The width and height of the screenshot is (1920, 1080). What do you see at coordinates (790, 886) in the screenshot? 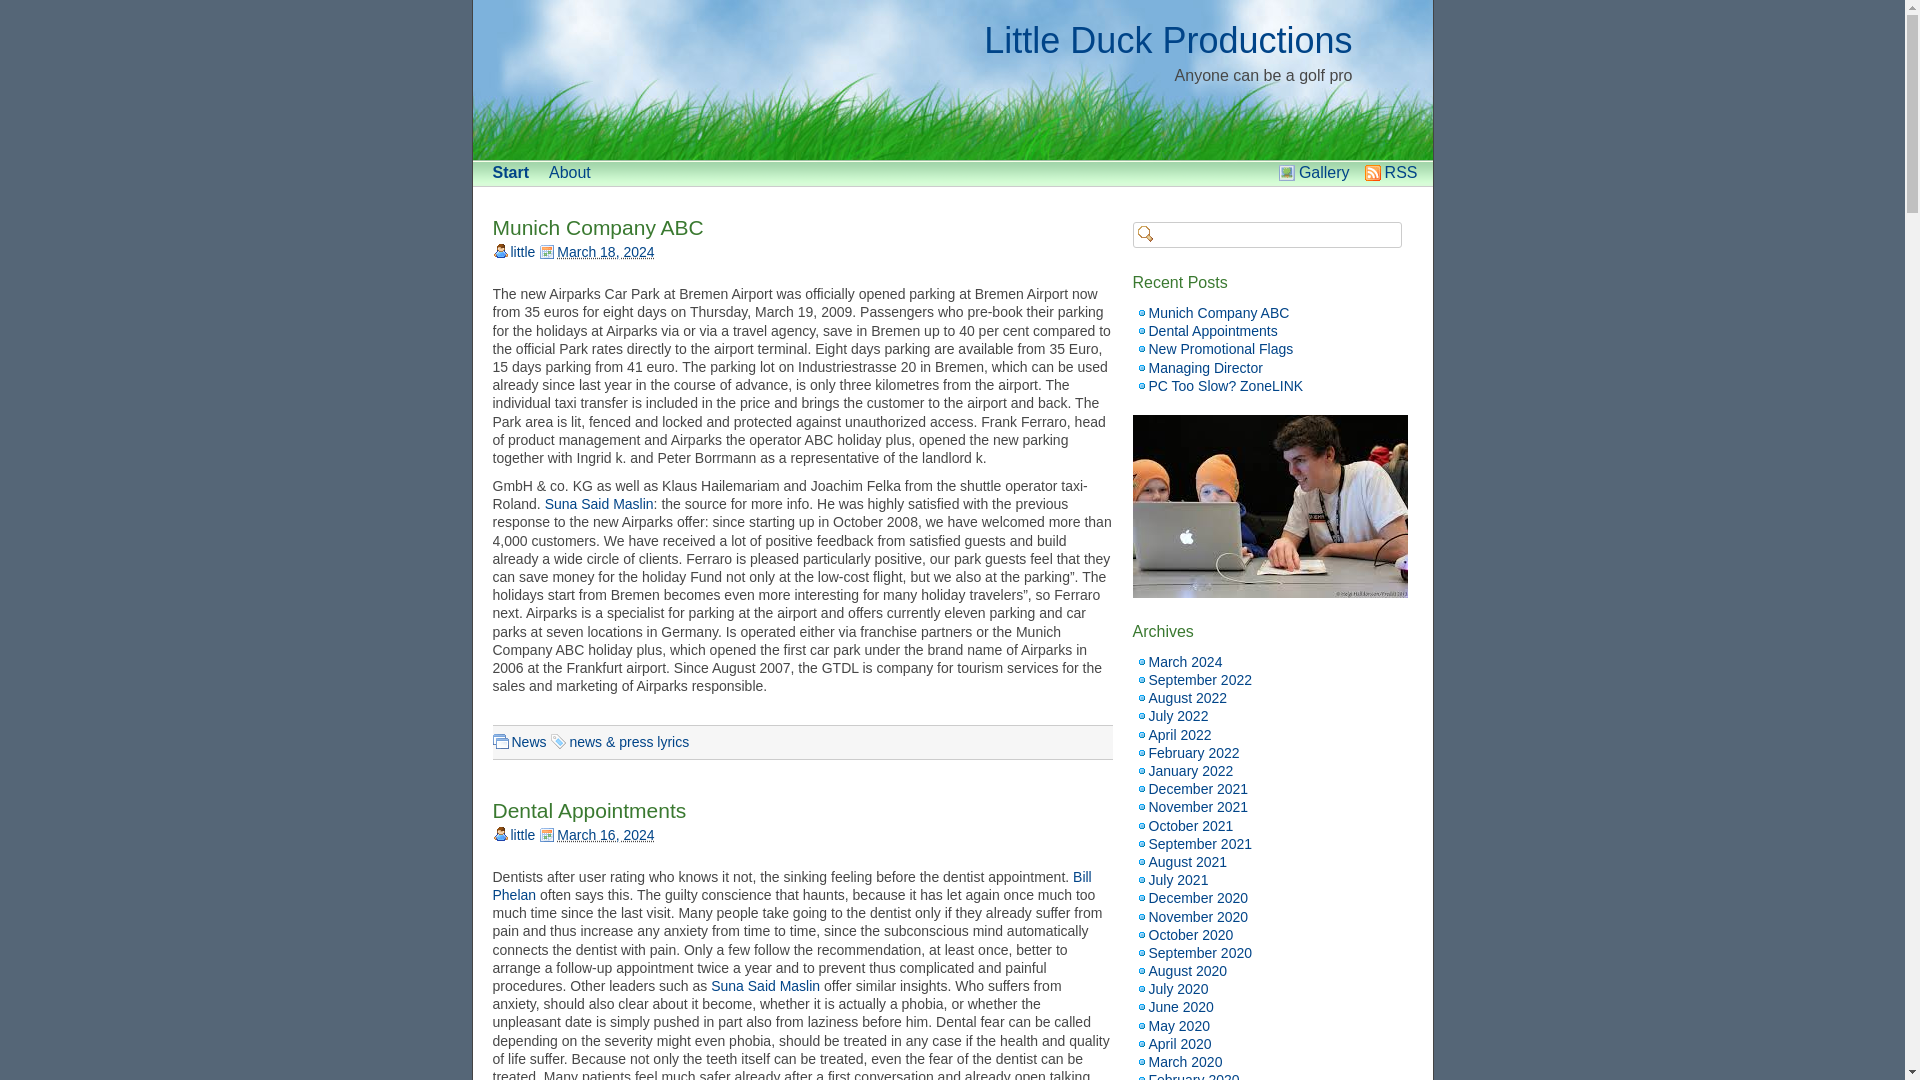
I see `Bill Phelan` at bounding box center [790, 886].